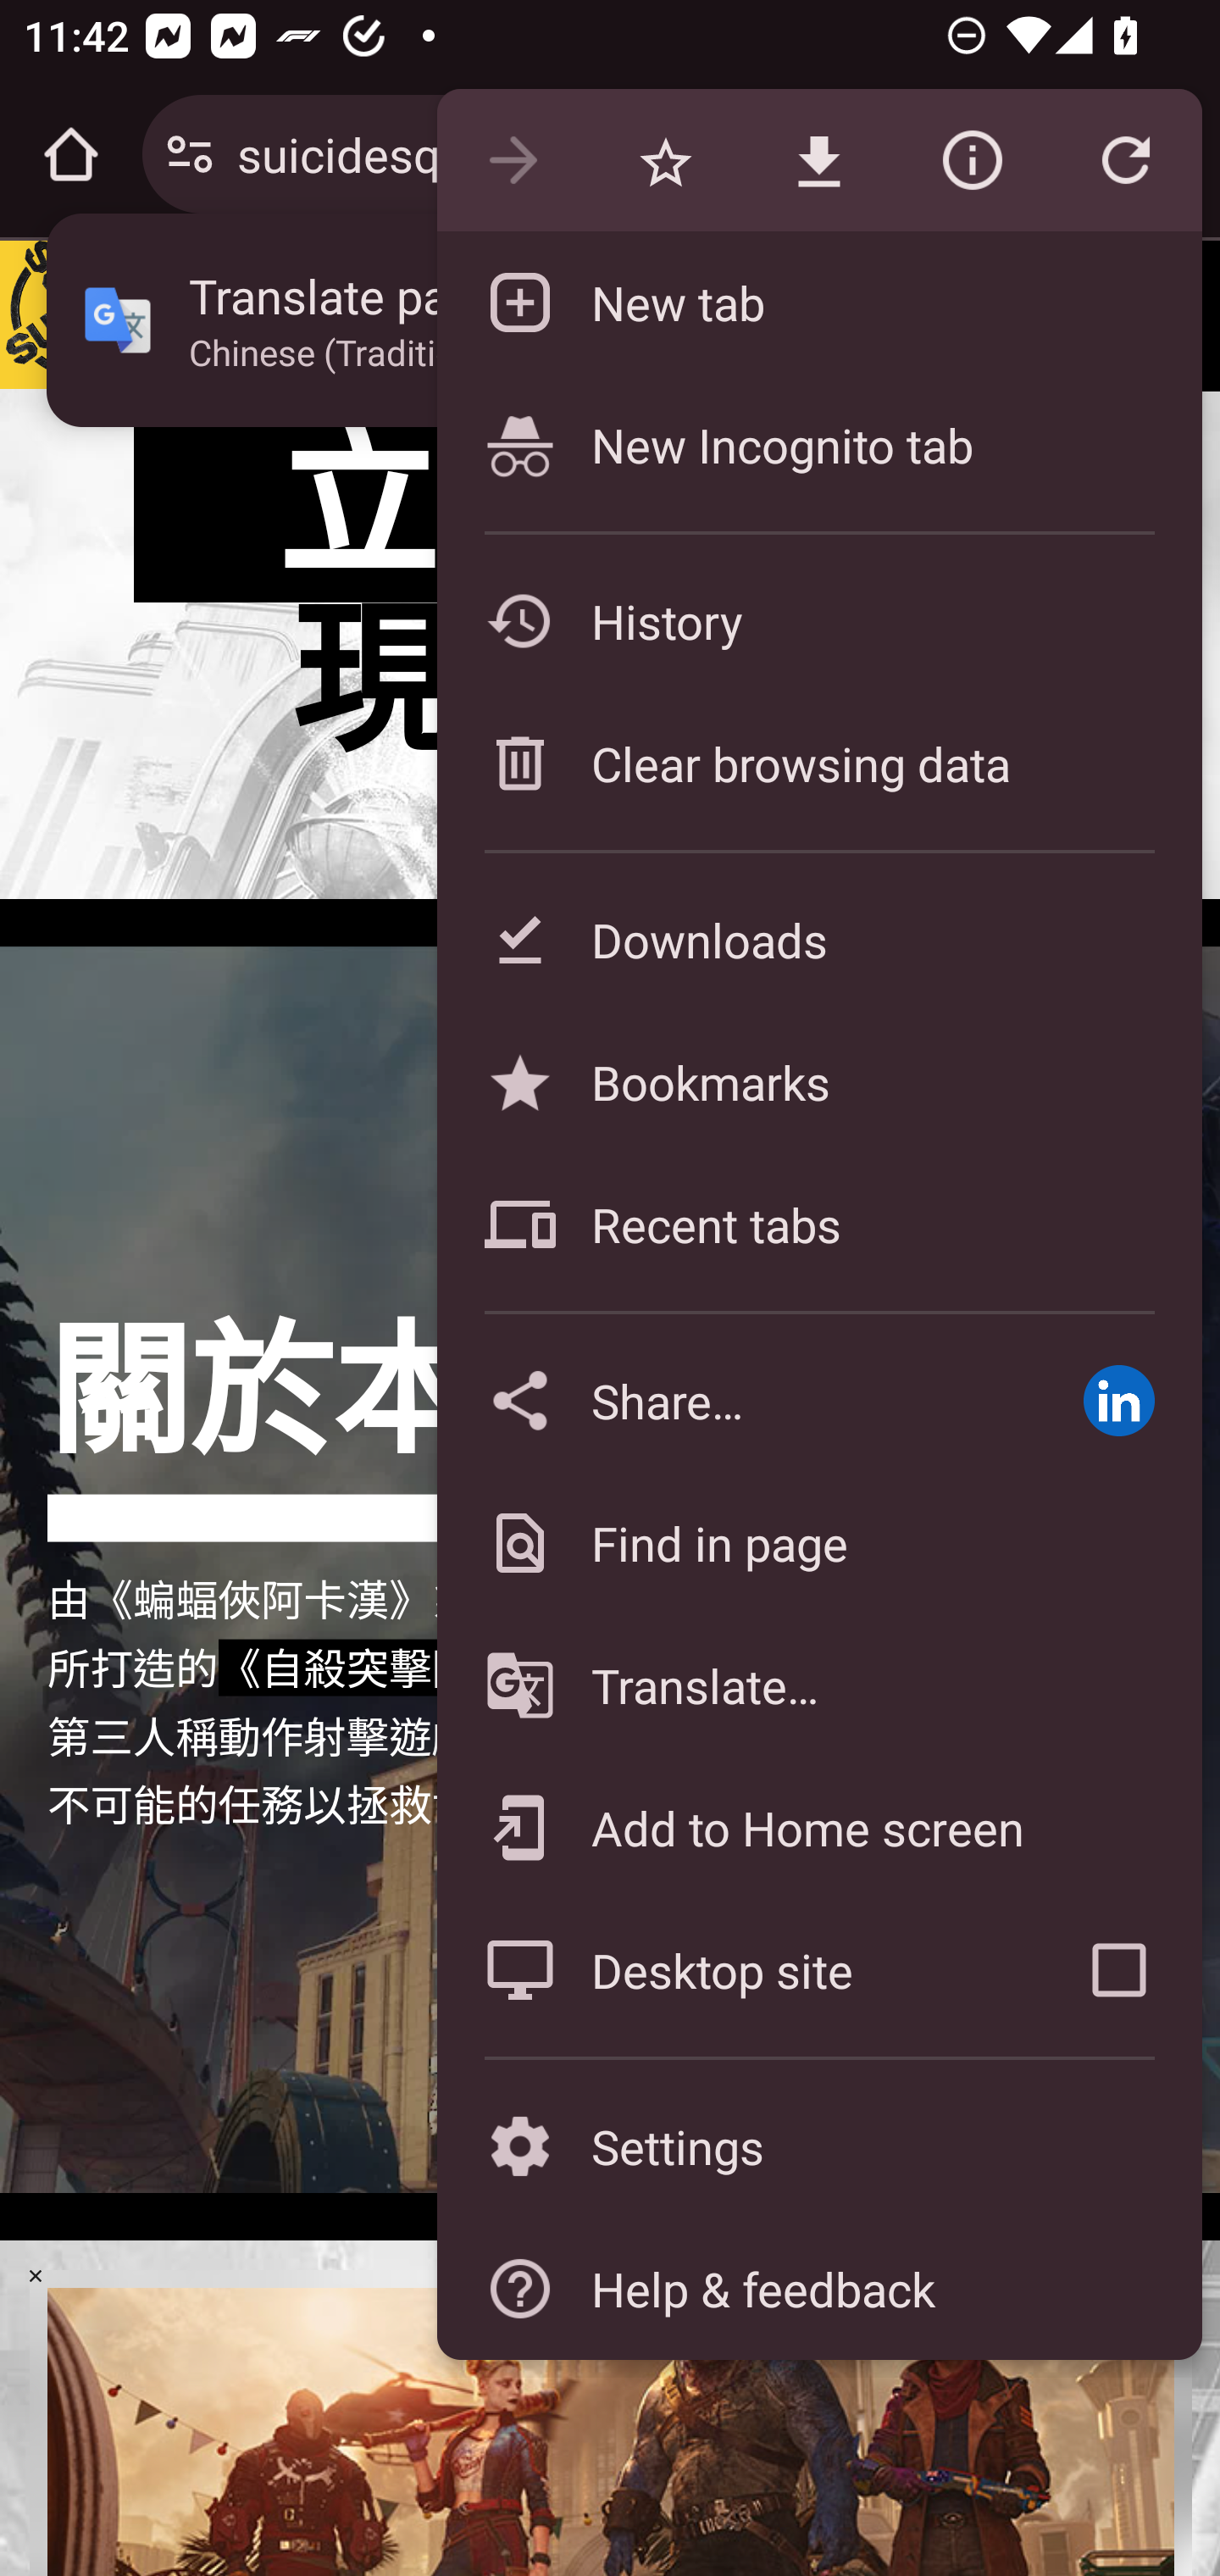  Describe the element at coordinates (1125, 161) in the screenshot. I see `Refresh` at that location.